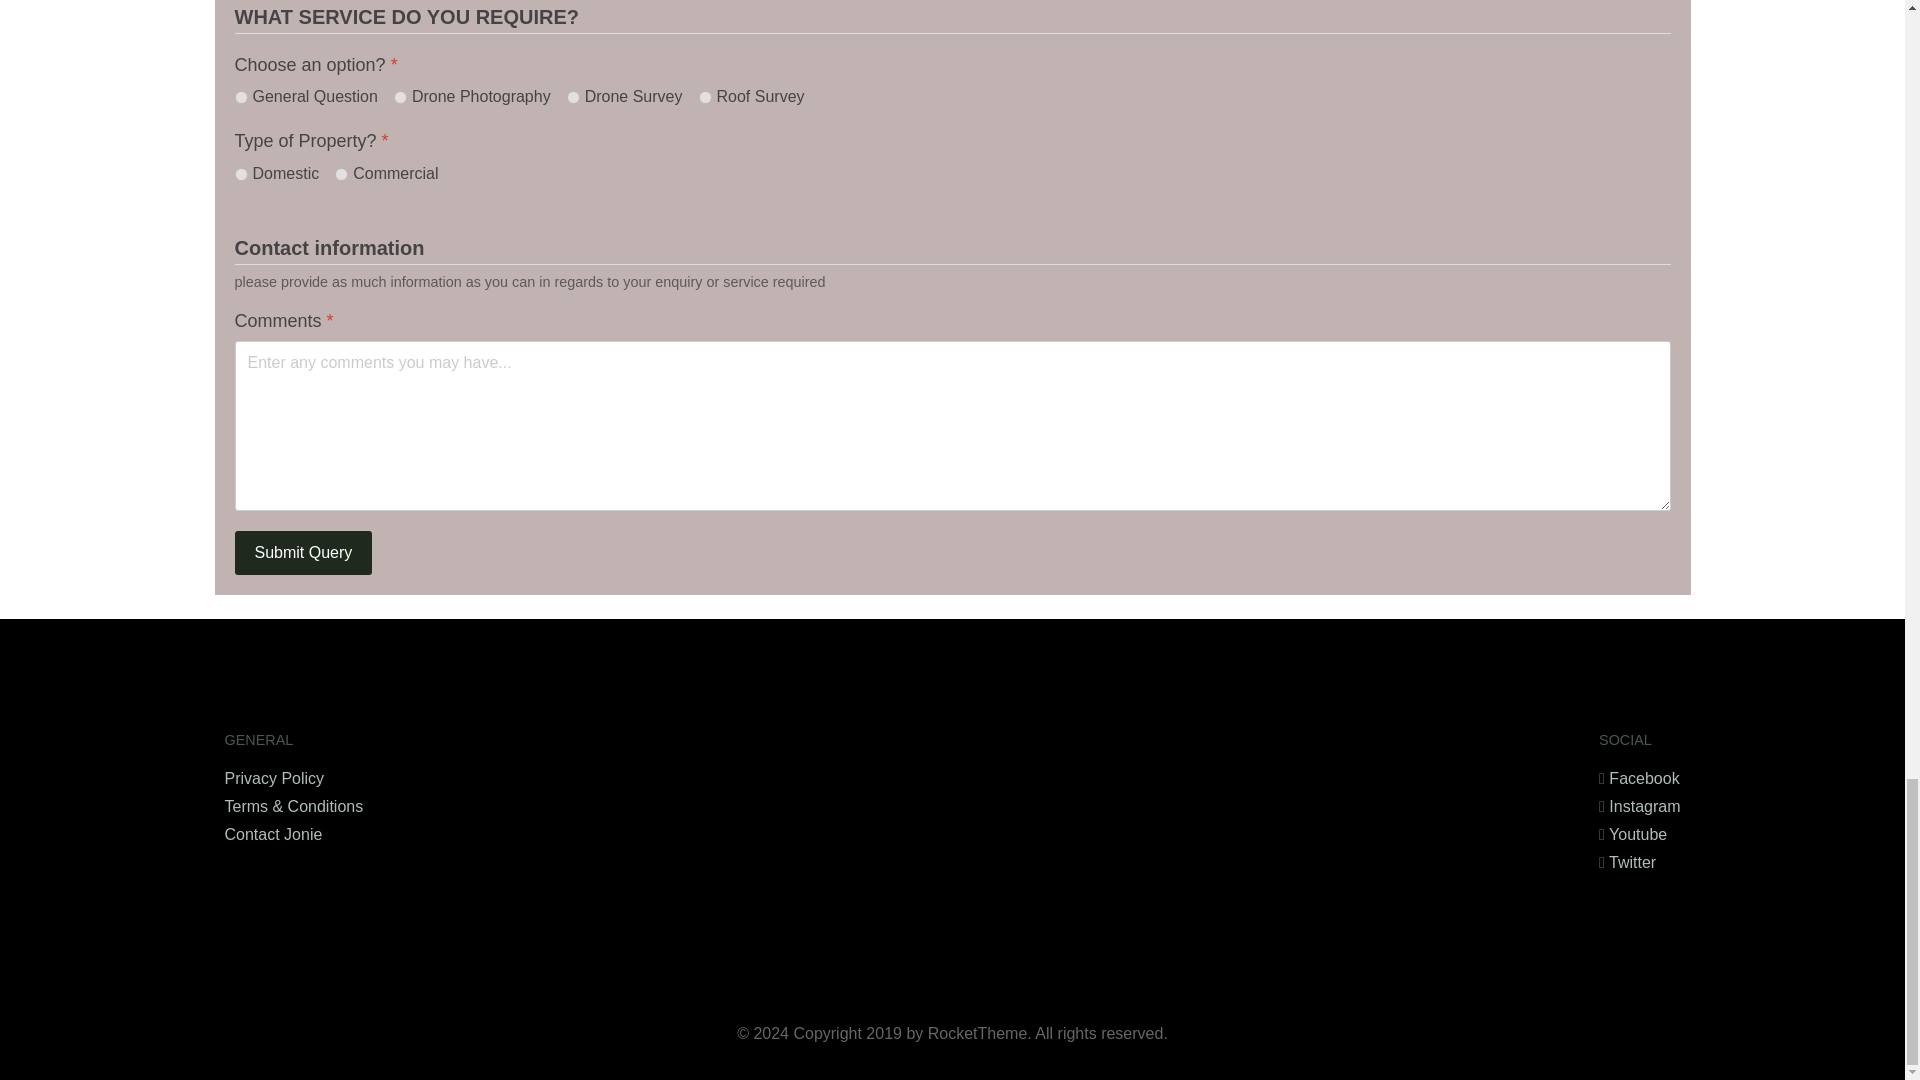  I want to click on Domestic, so click(240, 174).